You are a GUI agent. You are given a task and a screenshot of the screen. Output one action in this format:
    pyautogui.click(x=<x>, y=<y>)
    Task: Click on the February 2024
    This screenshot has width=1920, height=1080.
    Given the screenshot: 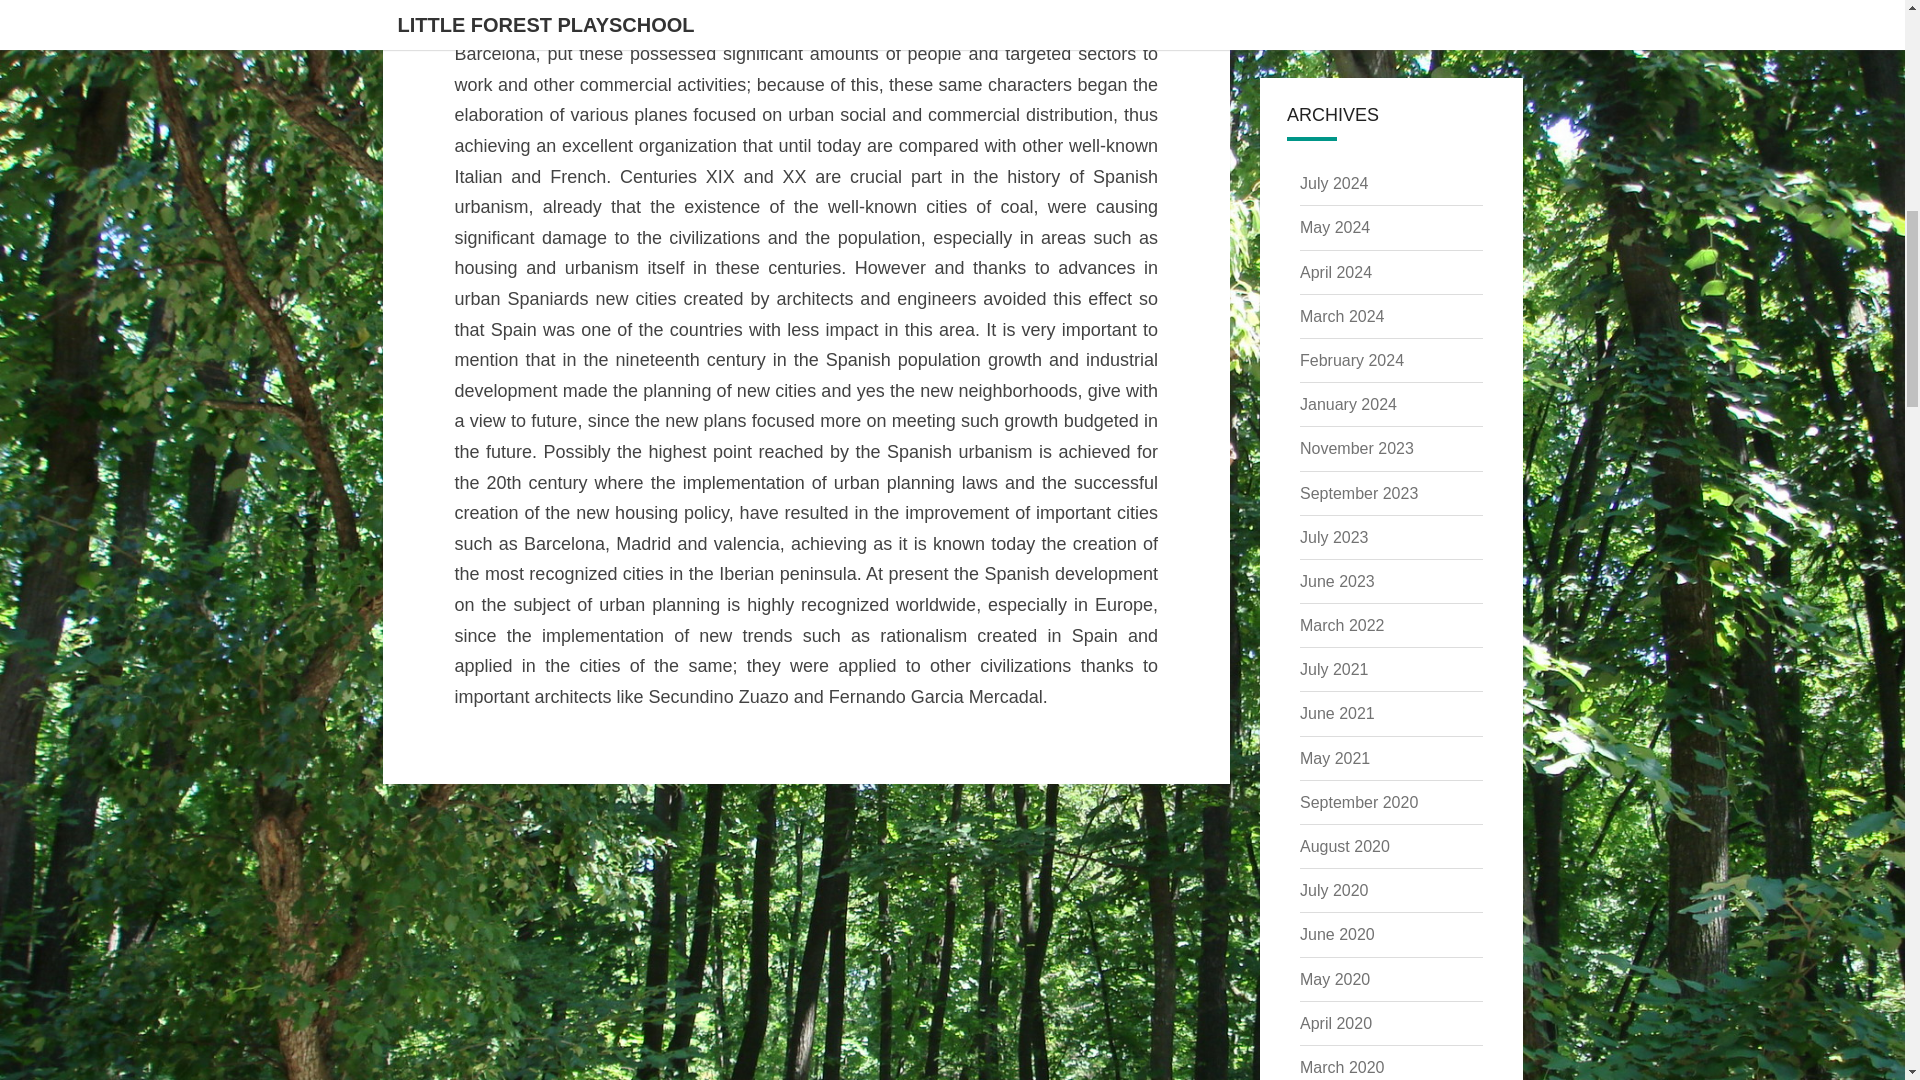 What is the action you would take?
    pyautogui.click(x=1351, y=360)
    